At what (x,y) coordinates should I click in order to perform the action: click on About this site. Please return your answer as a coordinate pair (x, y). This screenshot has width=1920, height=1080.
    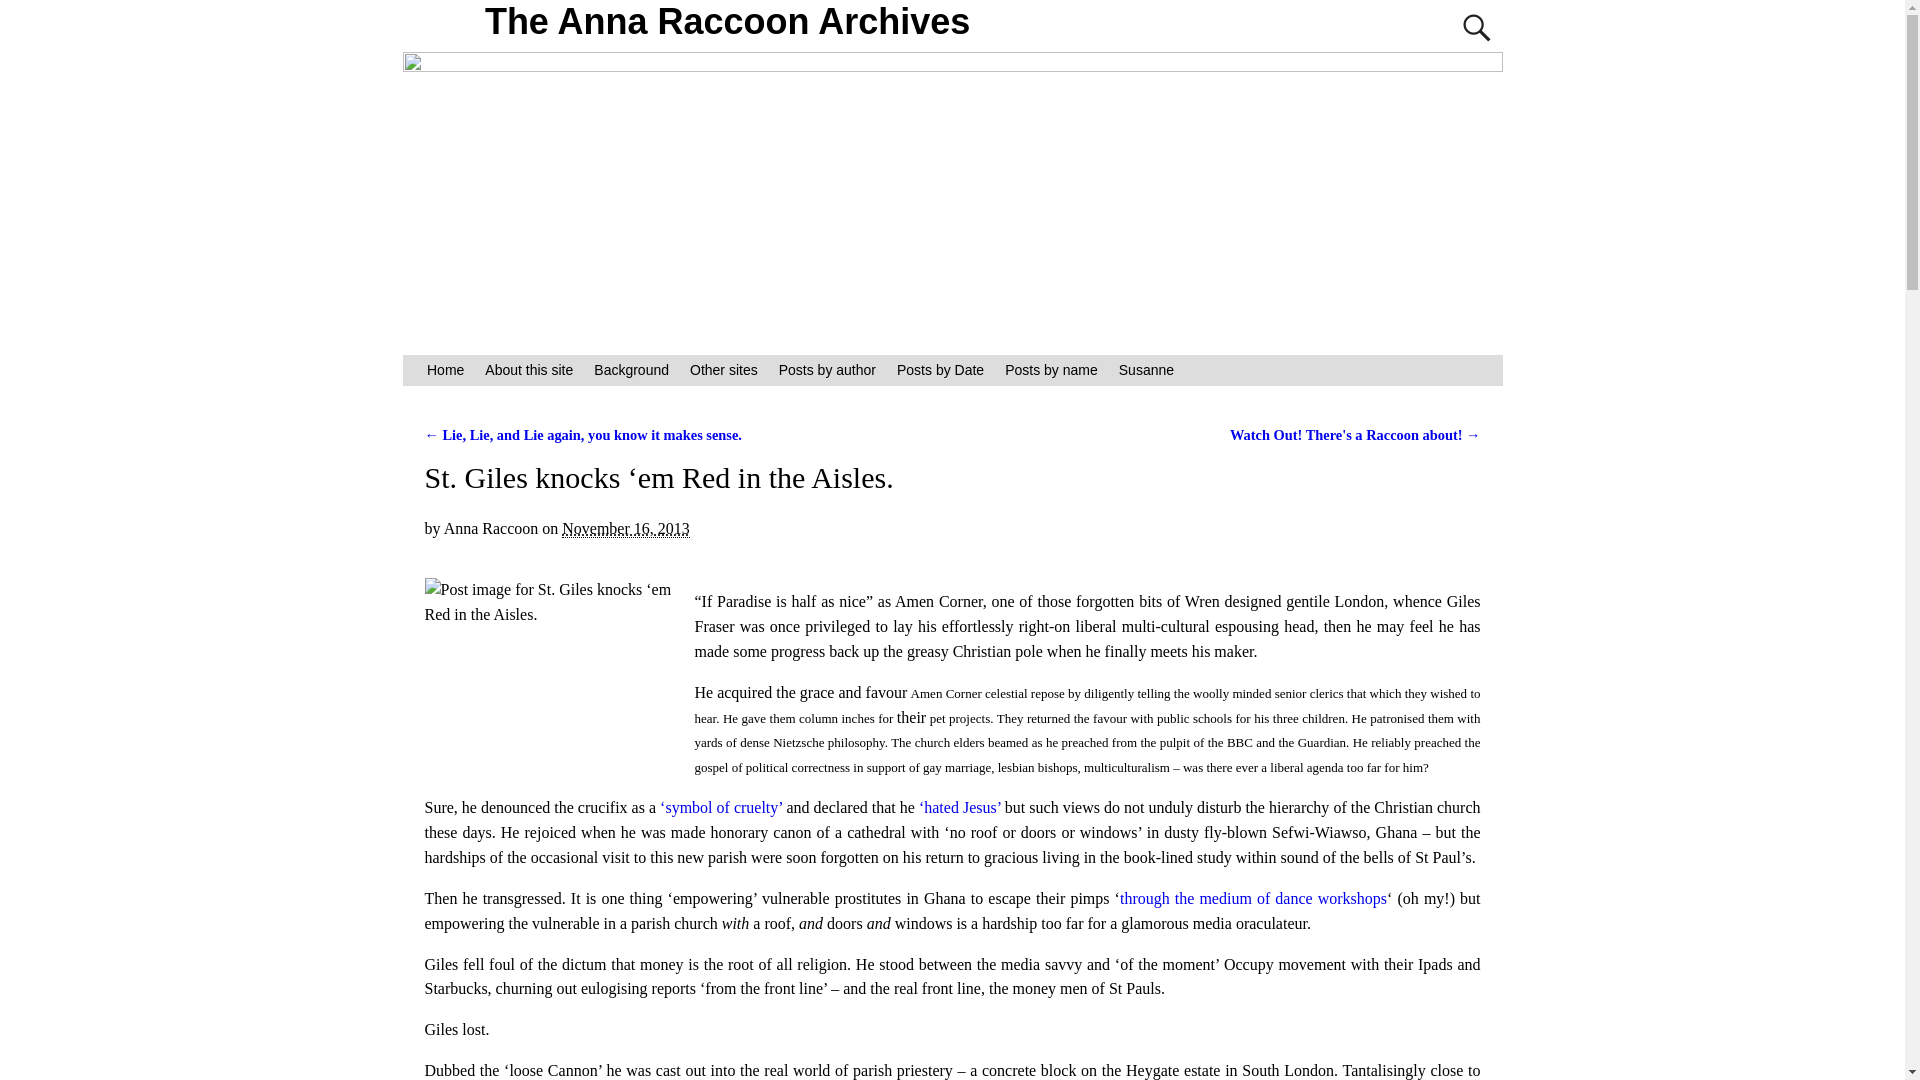
    Looking at the image, I should click on (528, 370).